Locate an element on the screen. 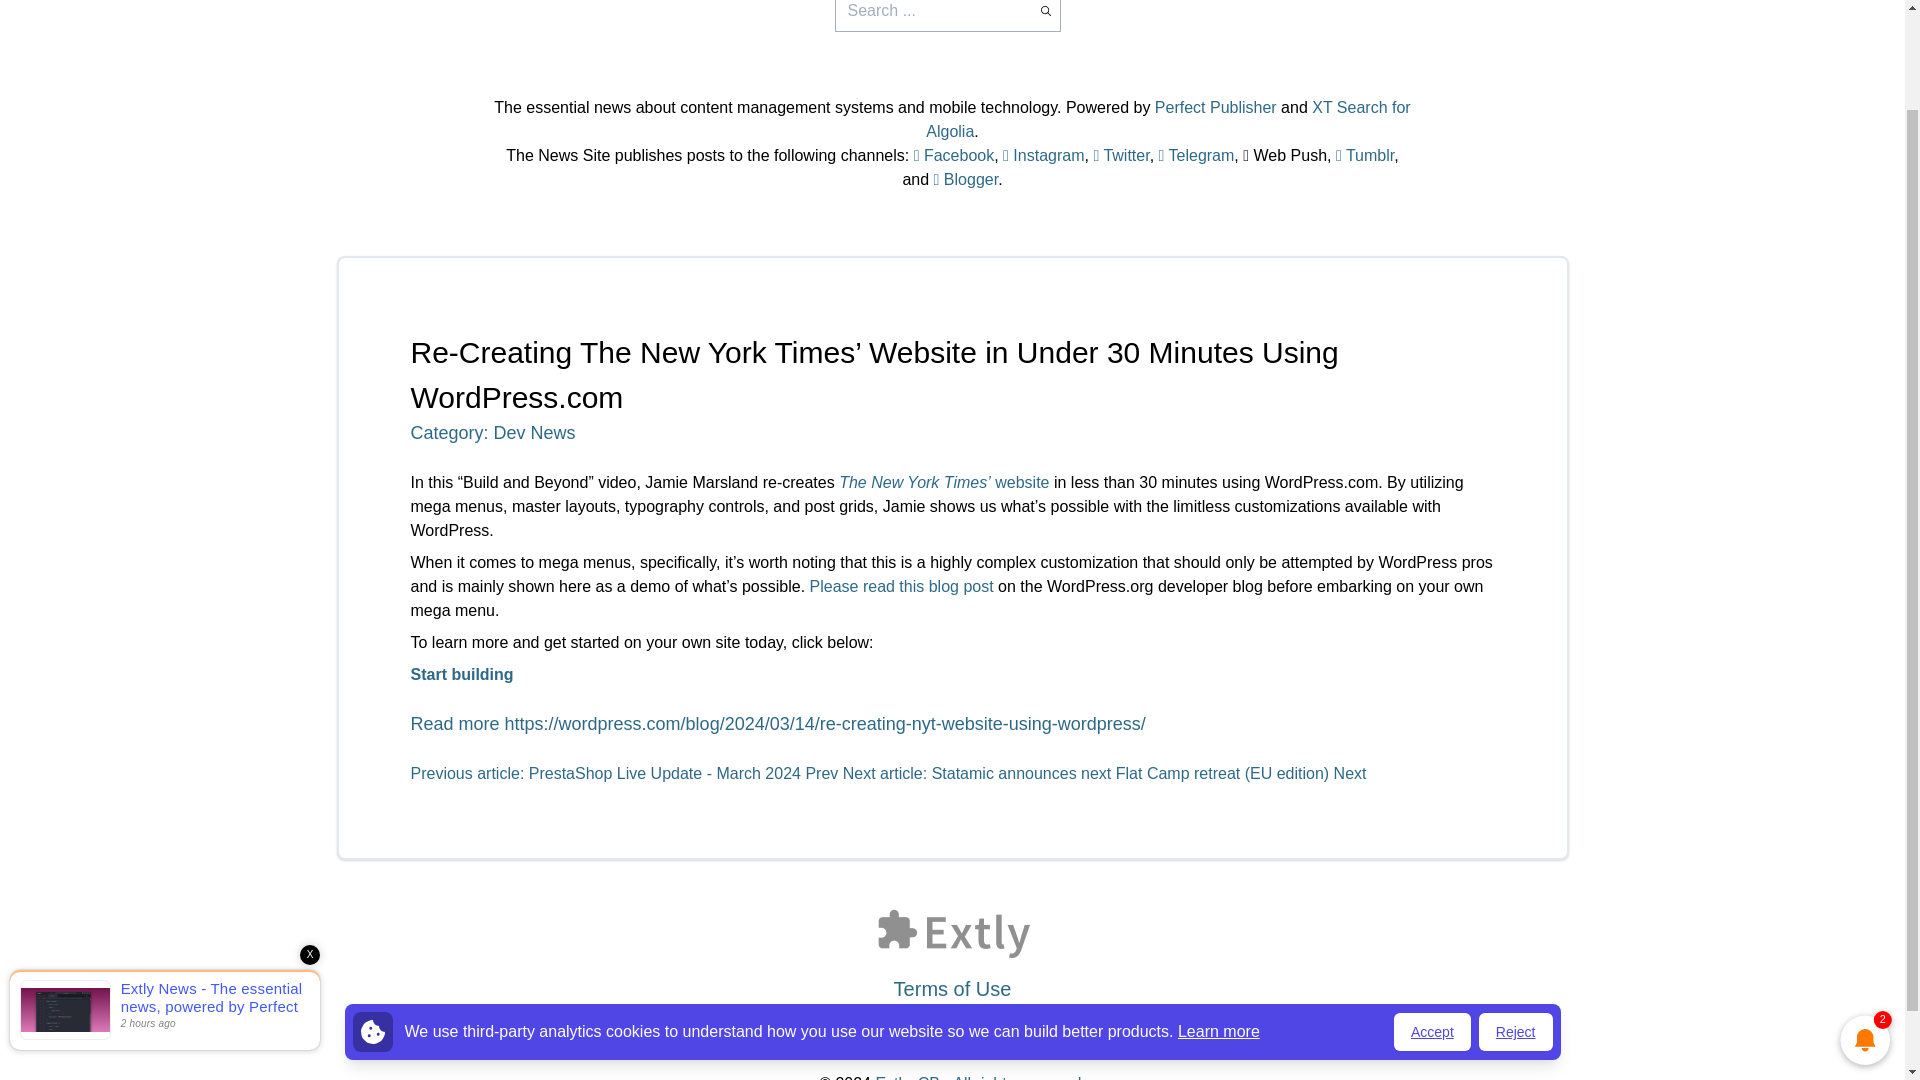  Start building is located at coordinates (461, 674).